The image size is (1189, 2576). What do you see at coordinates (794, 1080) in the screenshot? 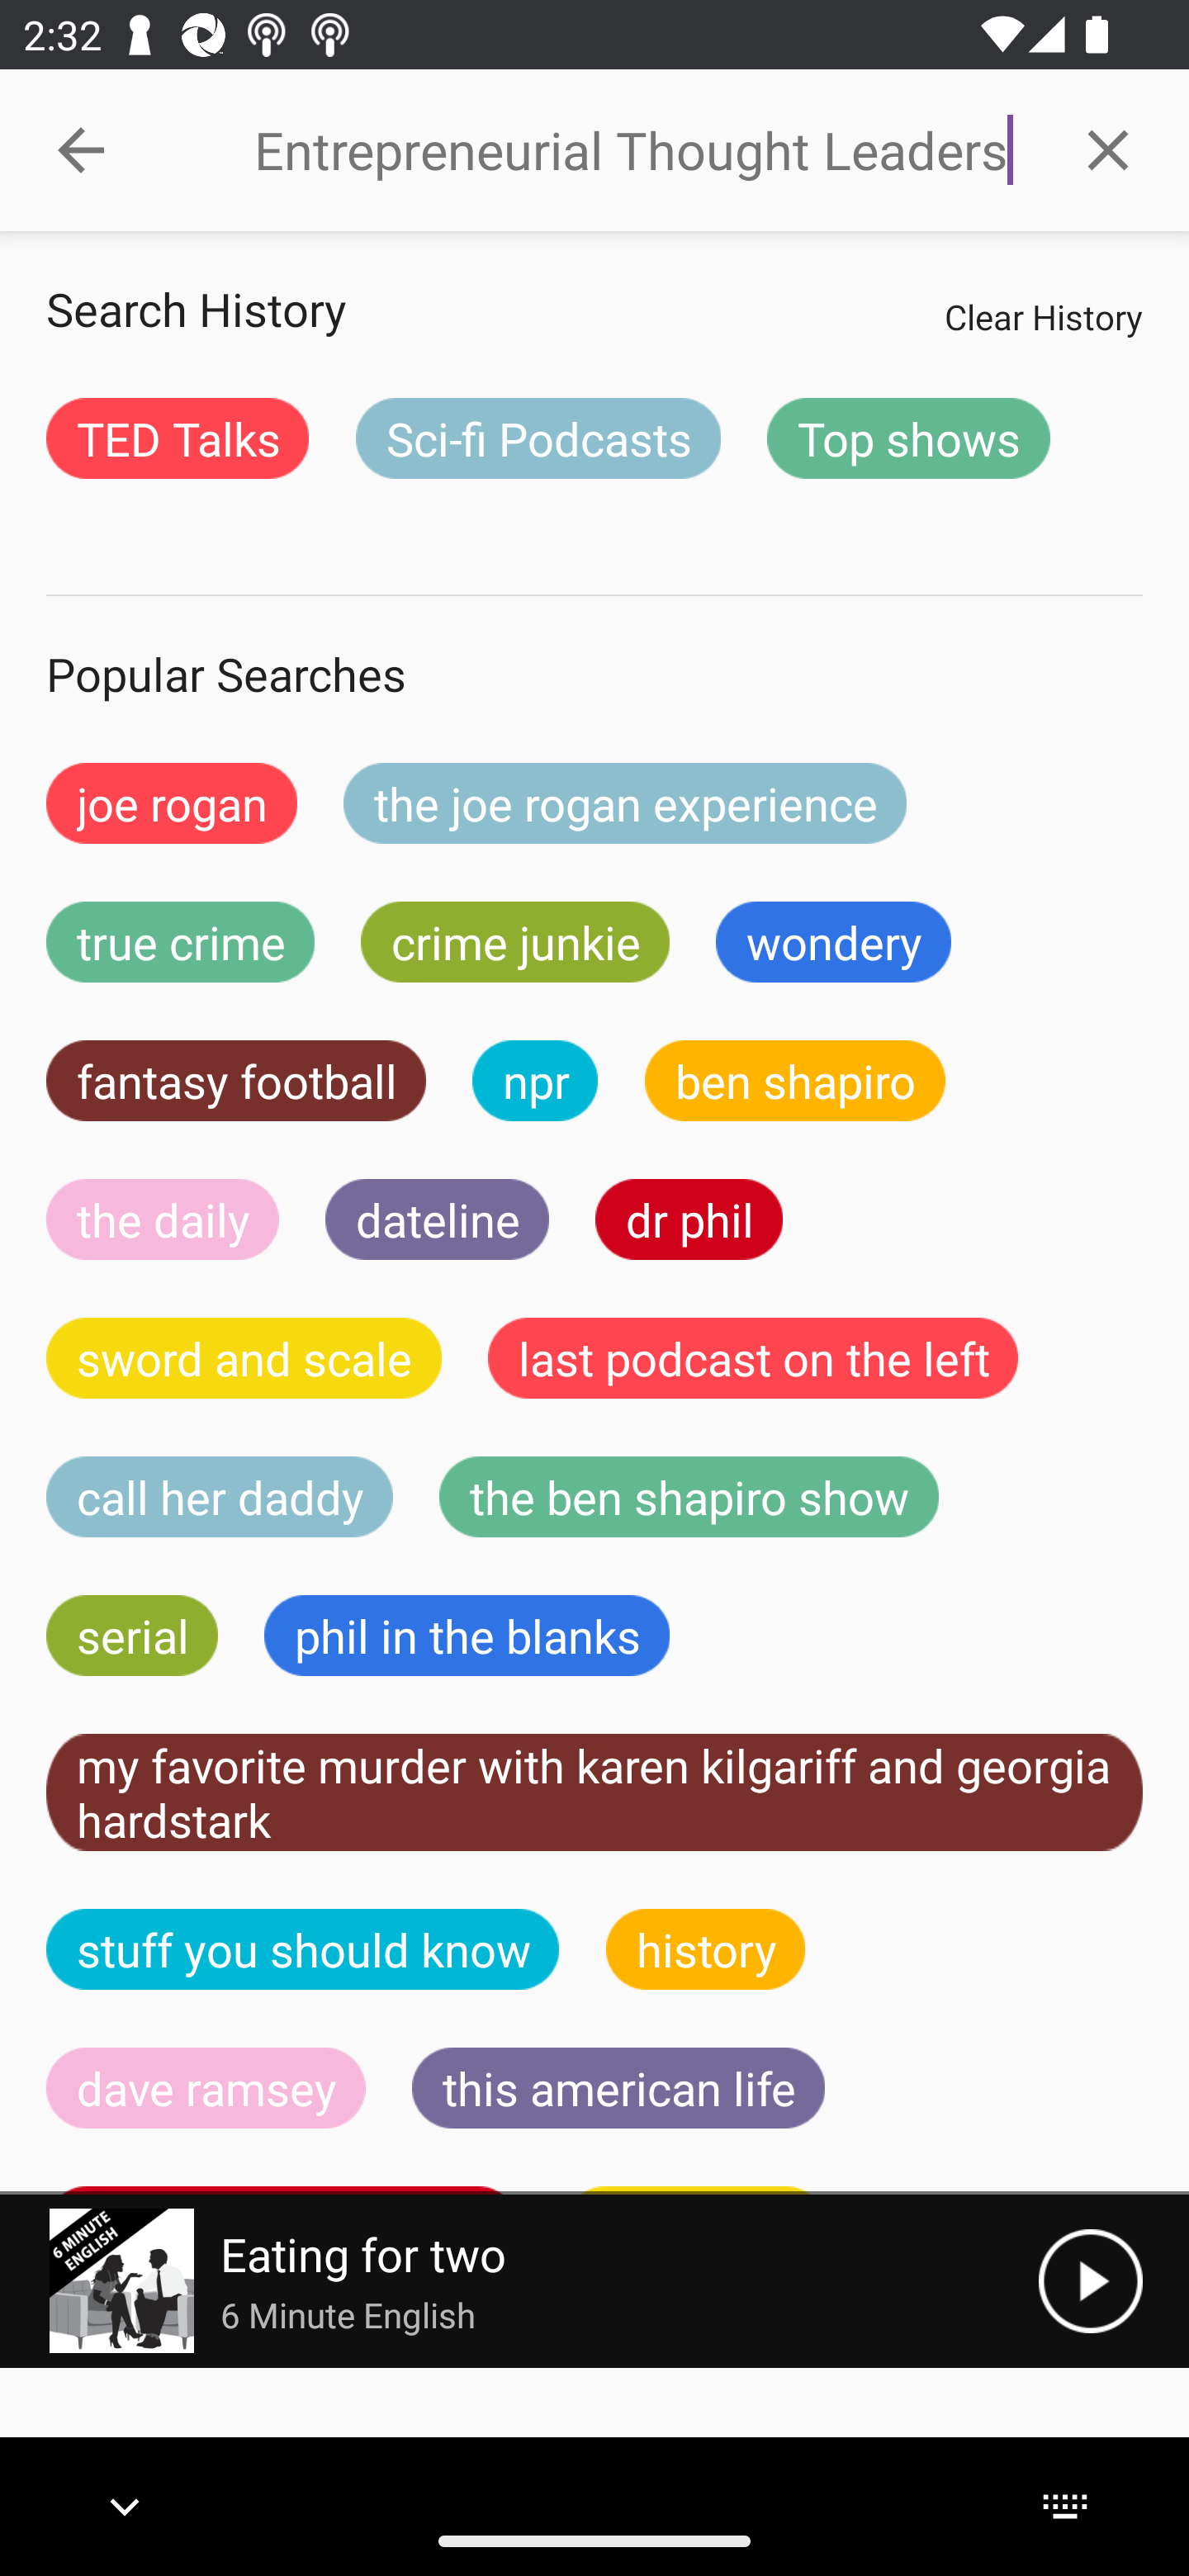
I see `ben shapiro` at bounding box center [794, 1080].